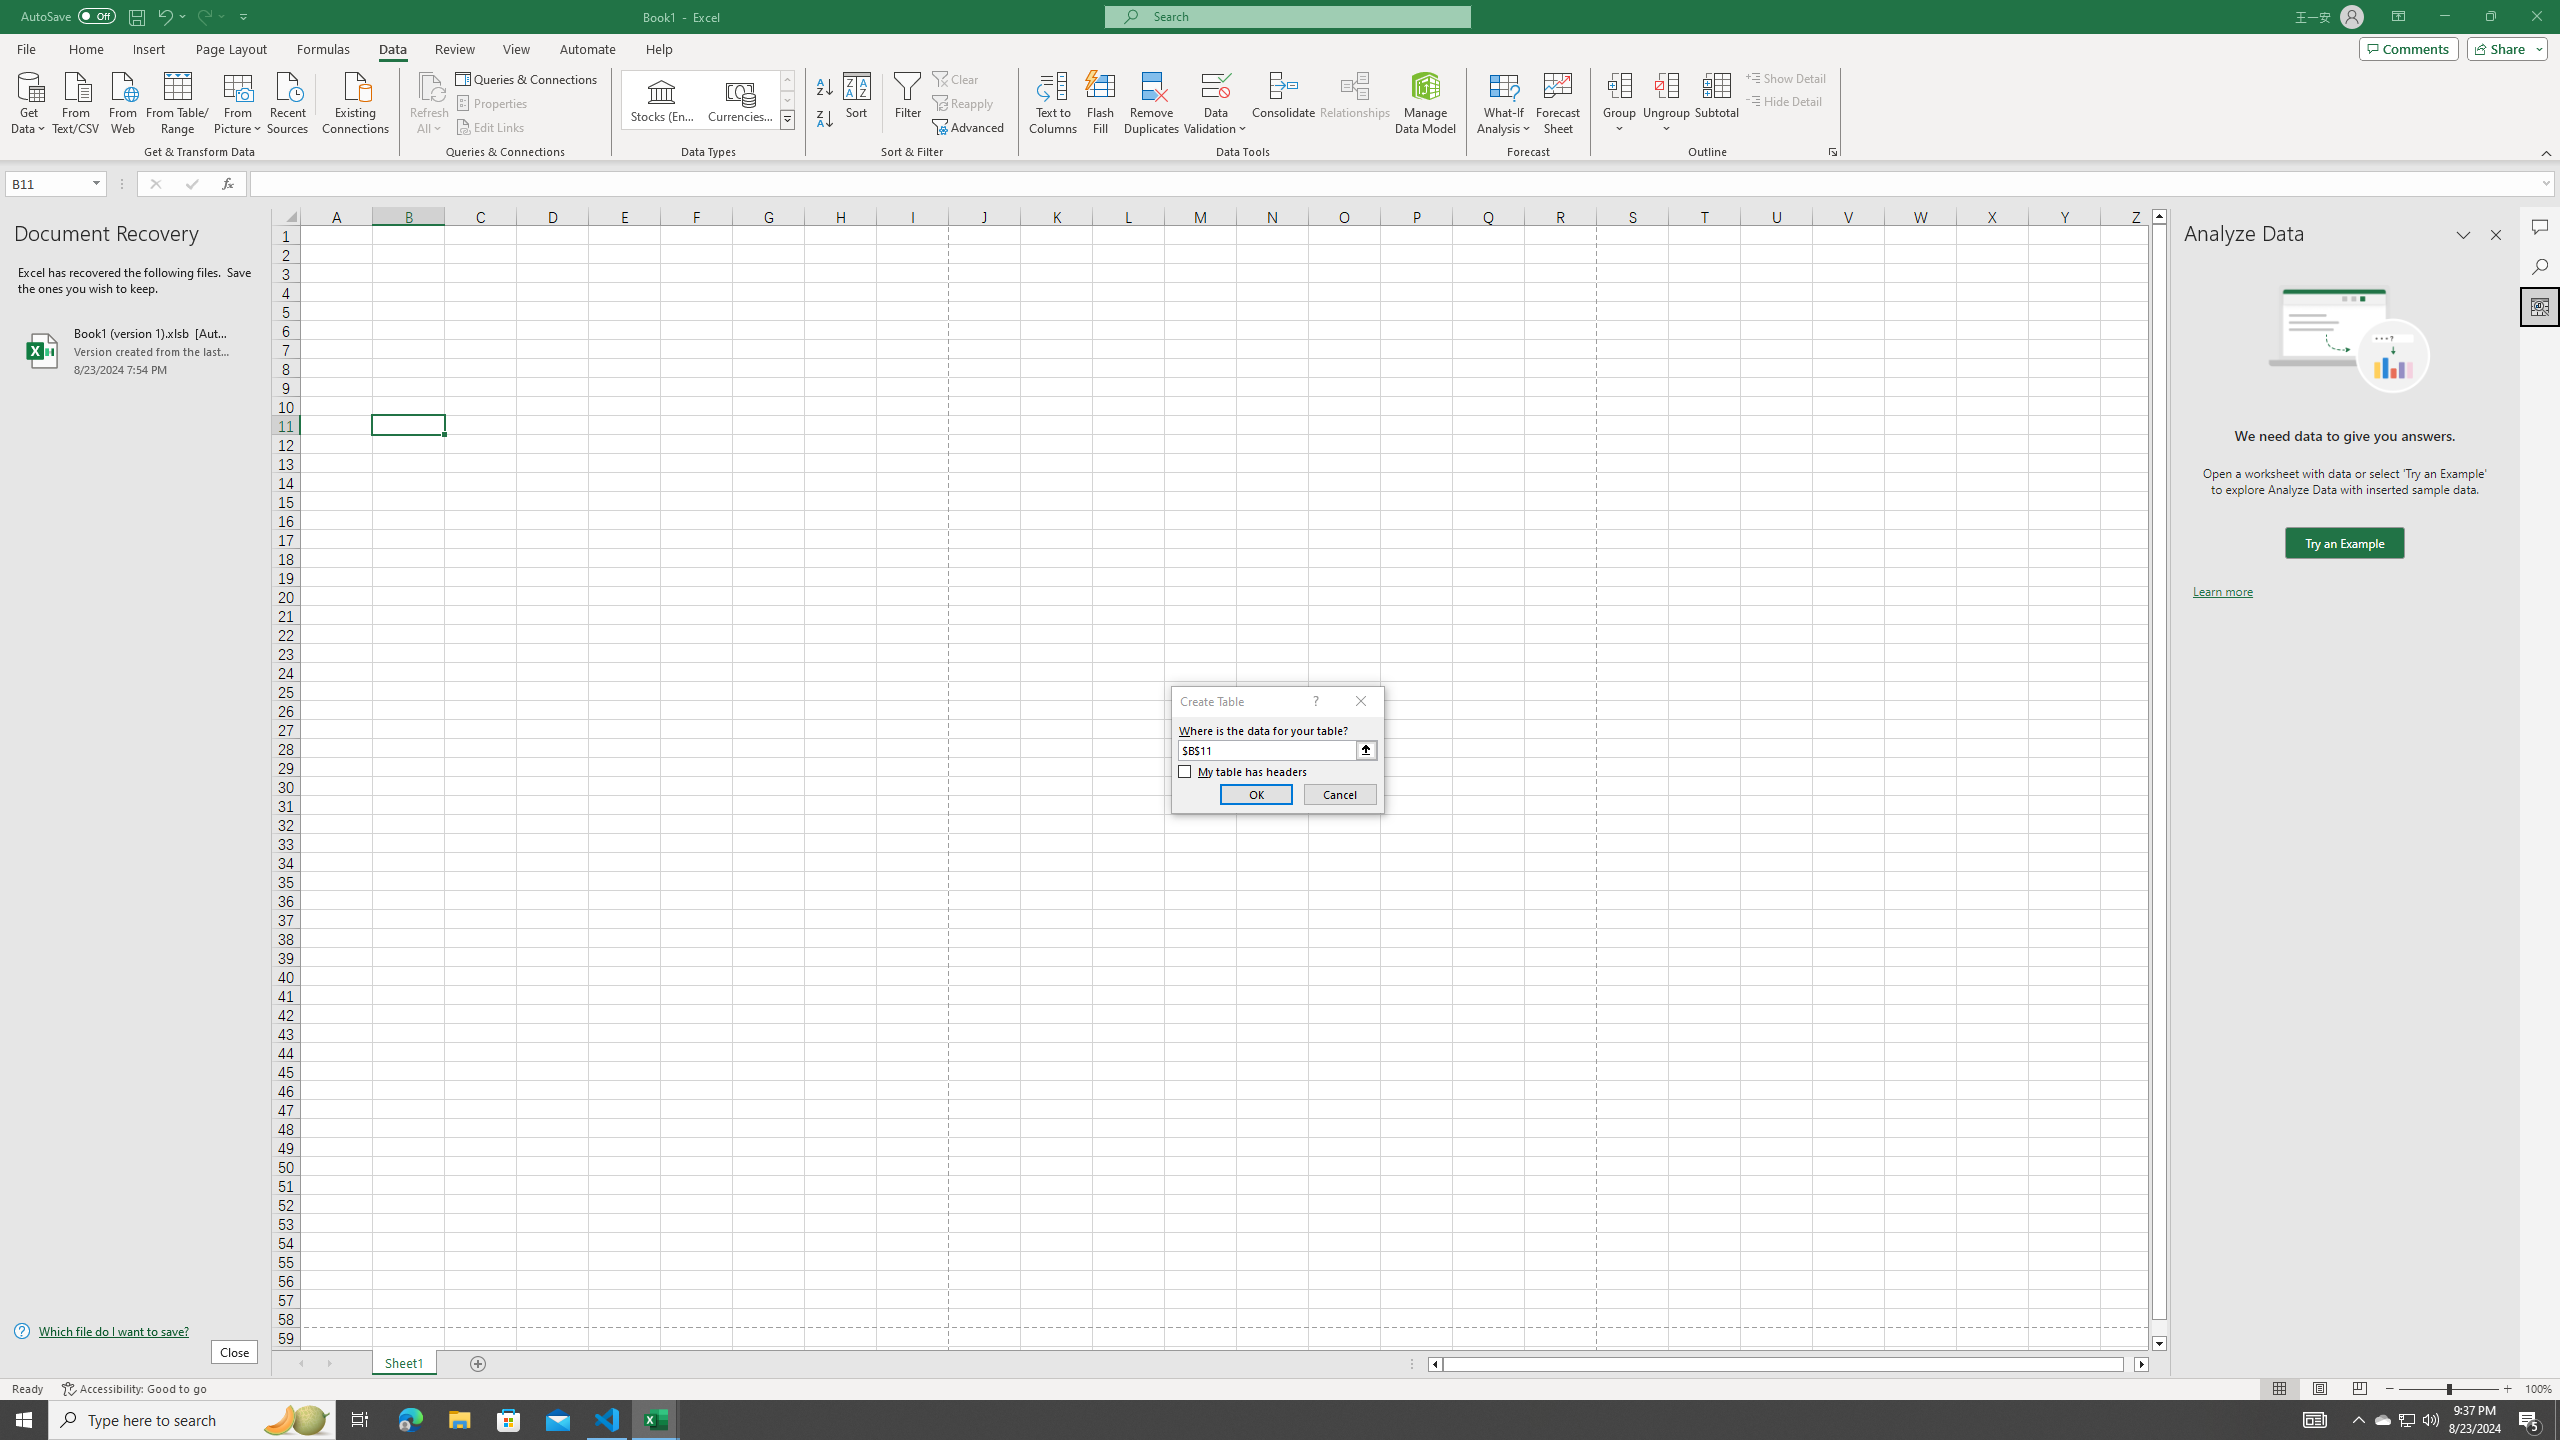  I want to click on Sort..., so click(858, 103).